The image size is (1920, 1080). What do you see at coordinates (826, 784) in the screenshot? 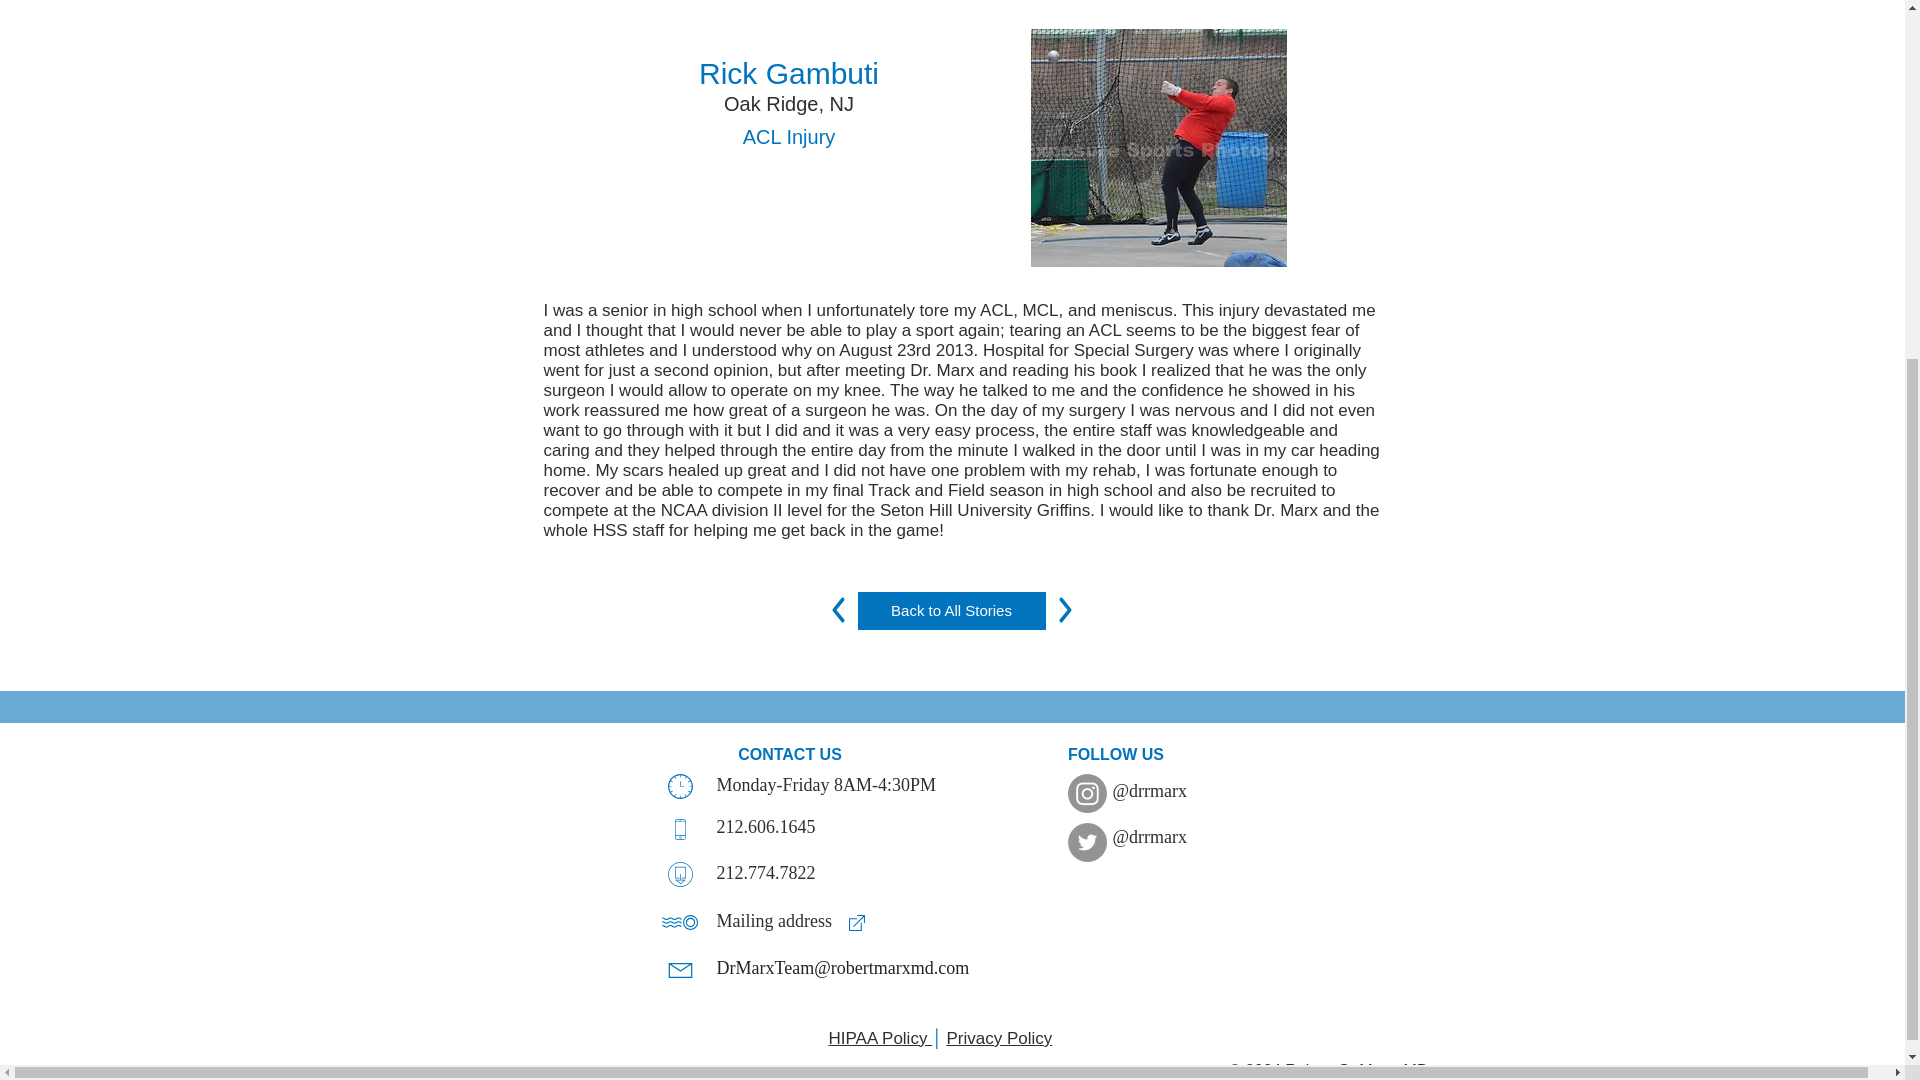
I see `Monday-Friday 8AM-4:30PM` at bounding box center [826, 784].